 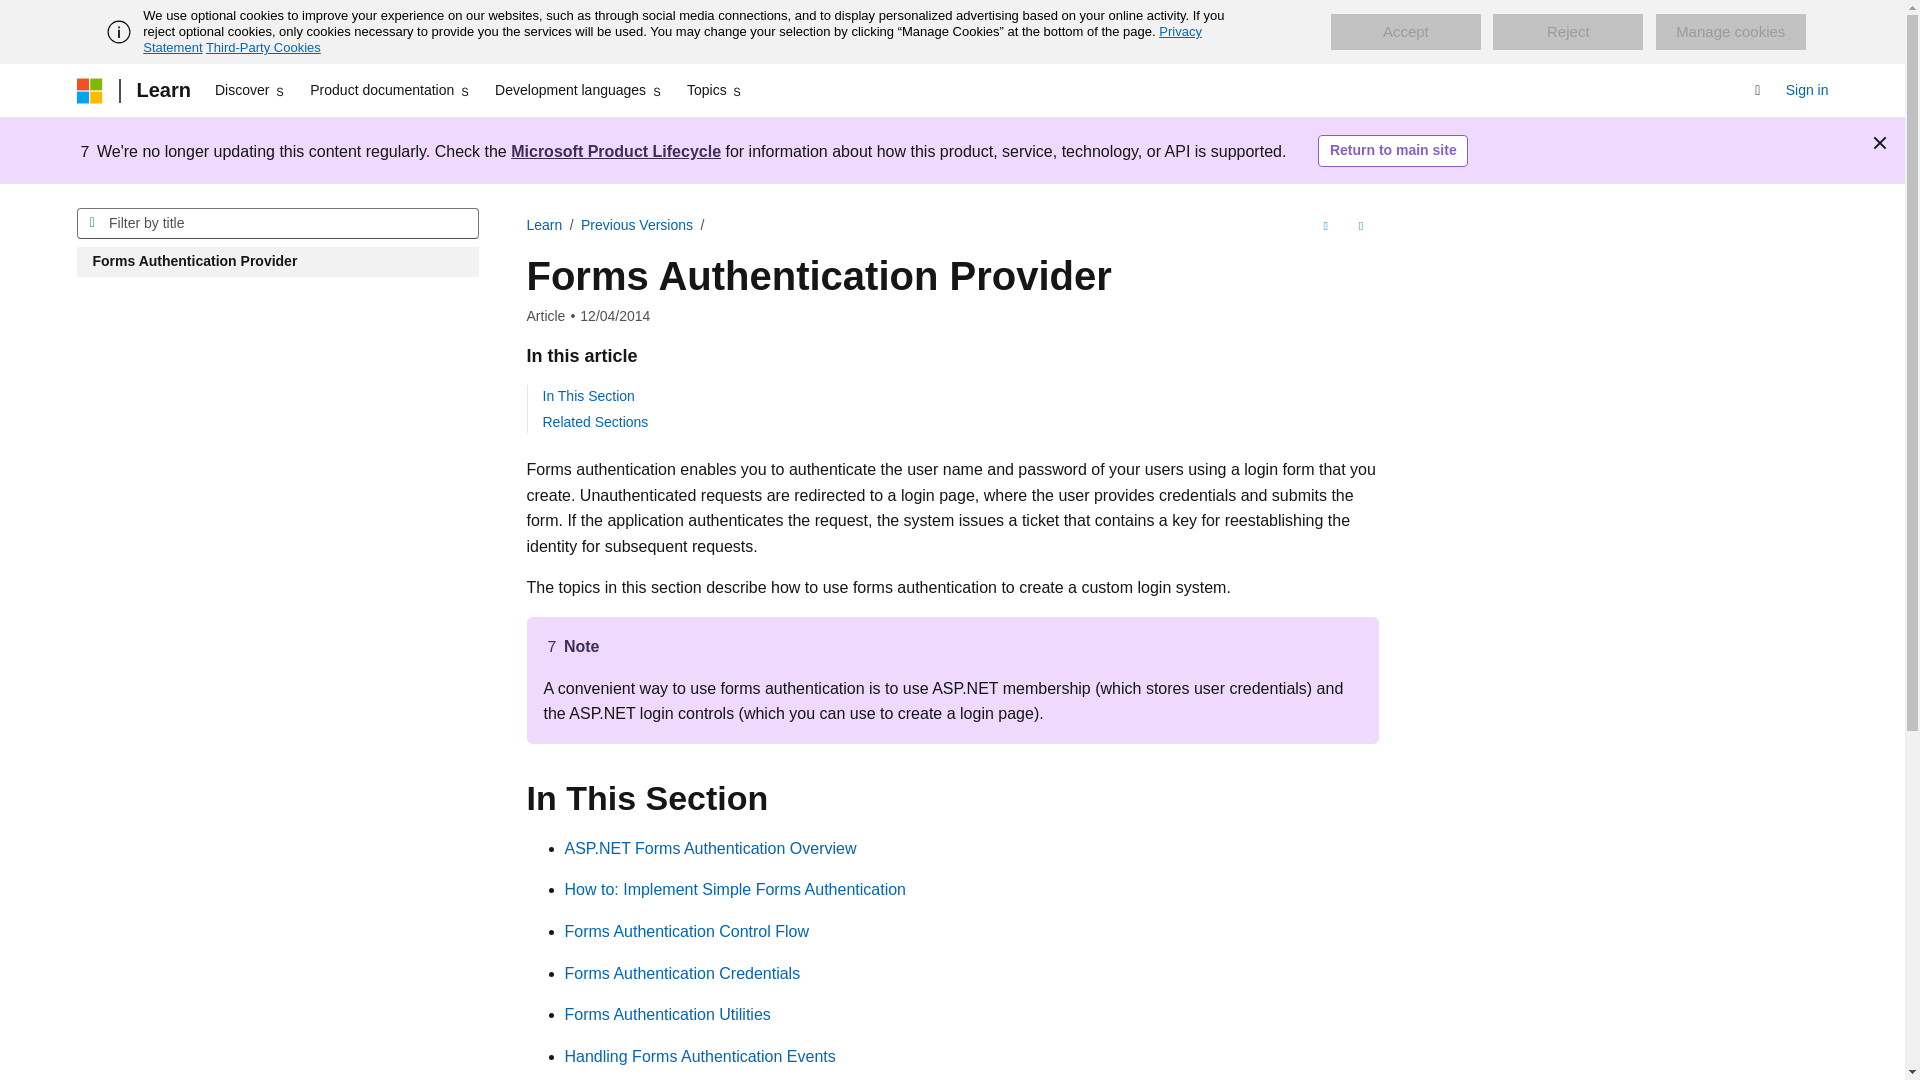 I want to click on Dismiss alert, so click(x=1880, y=142).